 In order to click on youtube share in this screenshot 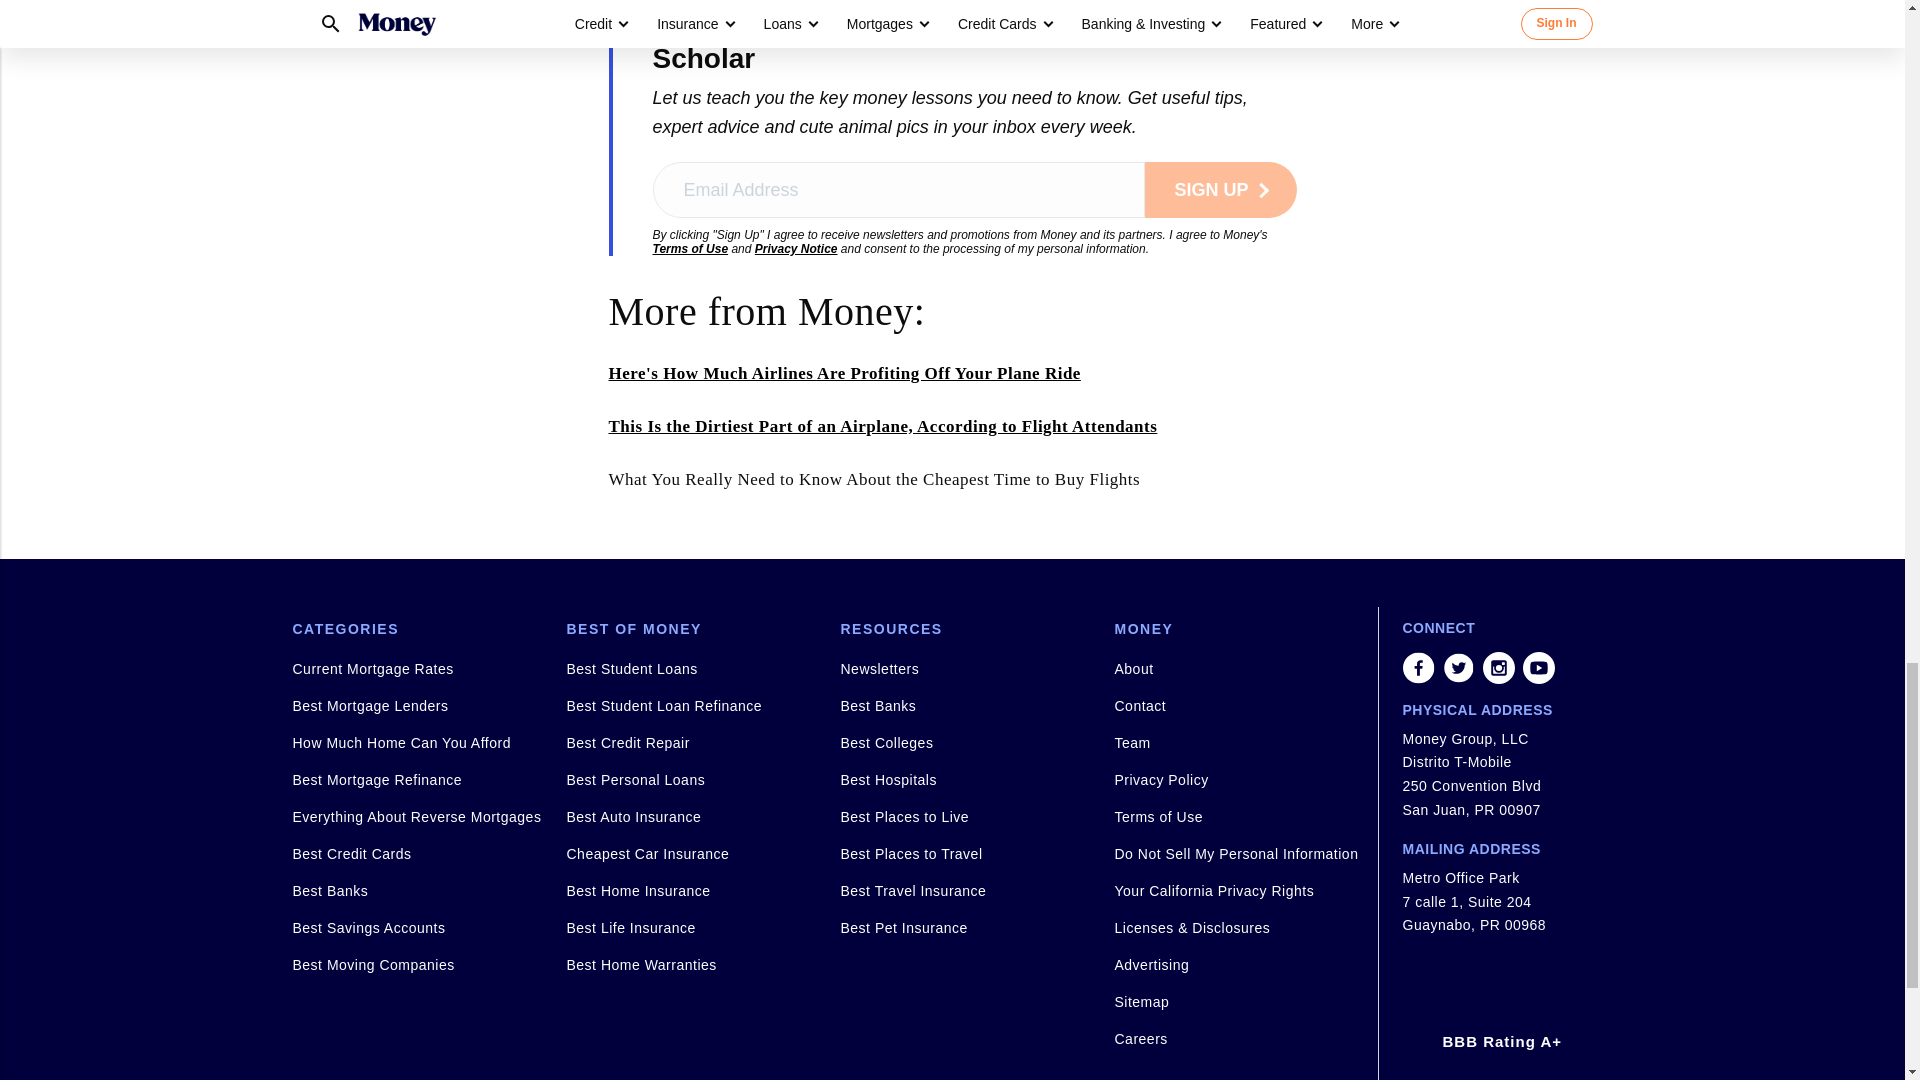, I will do `click(1538, 668)`.